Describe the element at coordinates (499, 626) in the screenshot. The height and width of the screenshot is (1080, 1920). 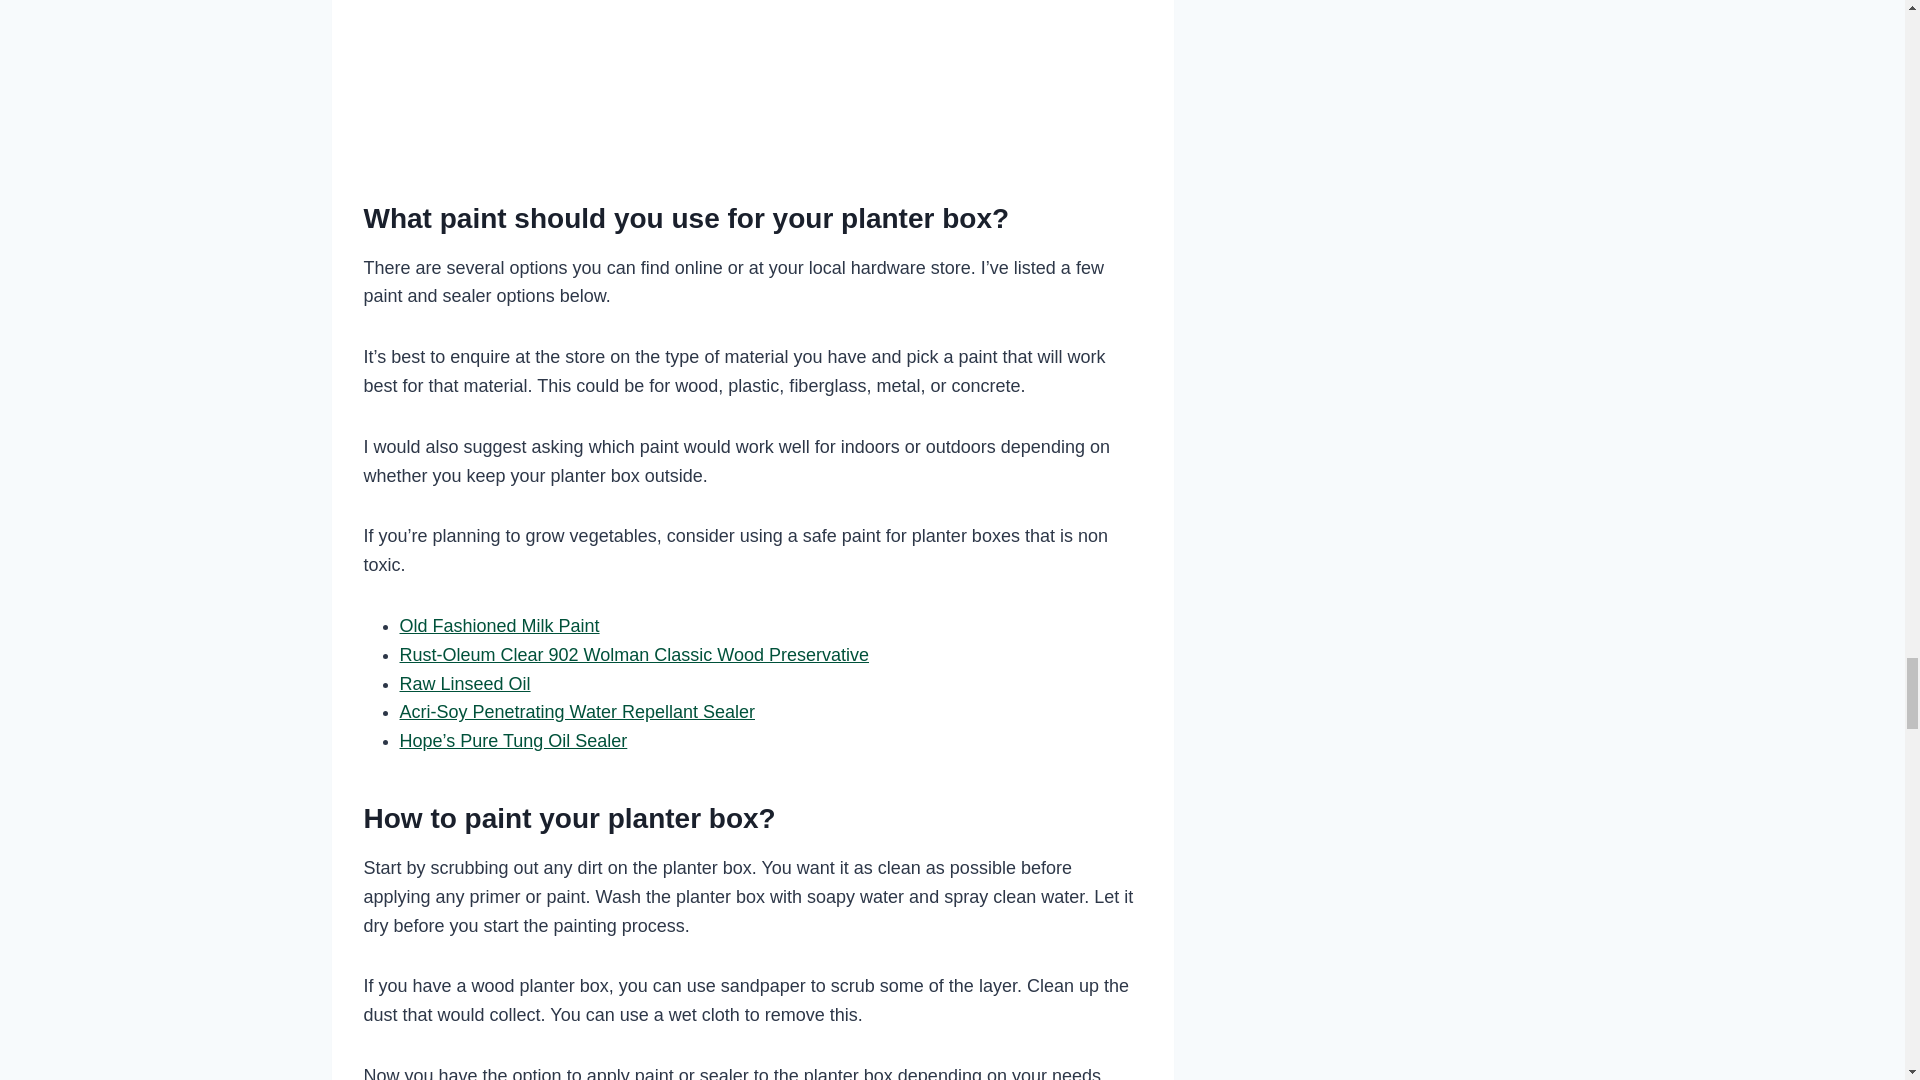
I see `Old Fashioned Milk Paint` at that location.